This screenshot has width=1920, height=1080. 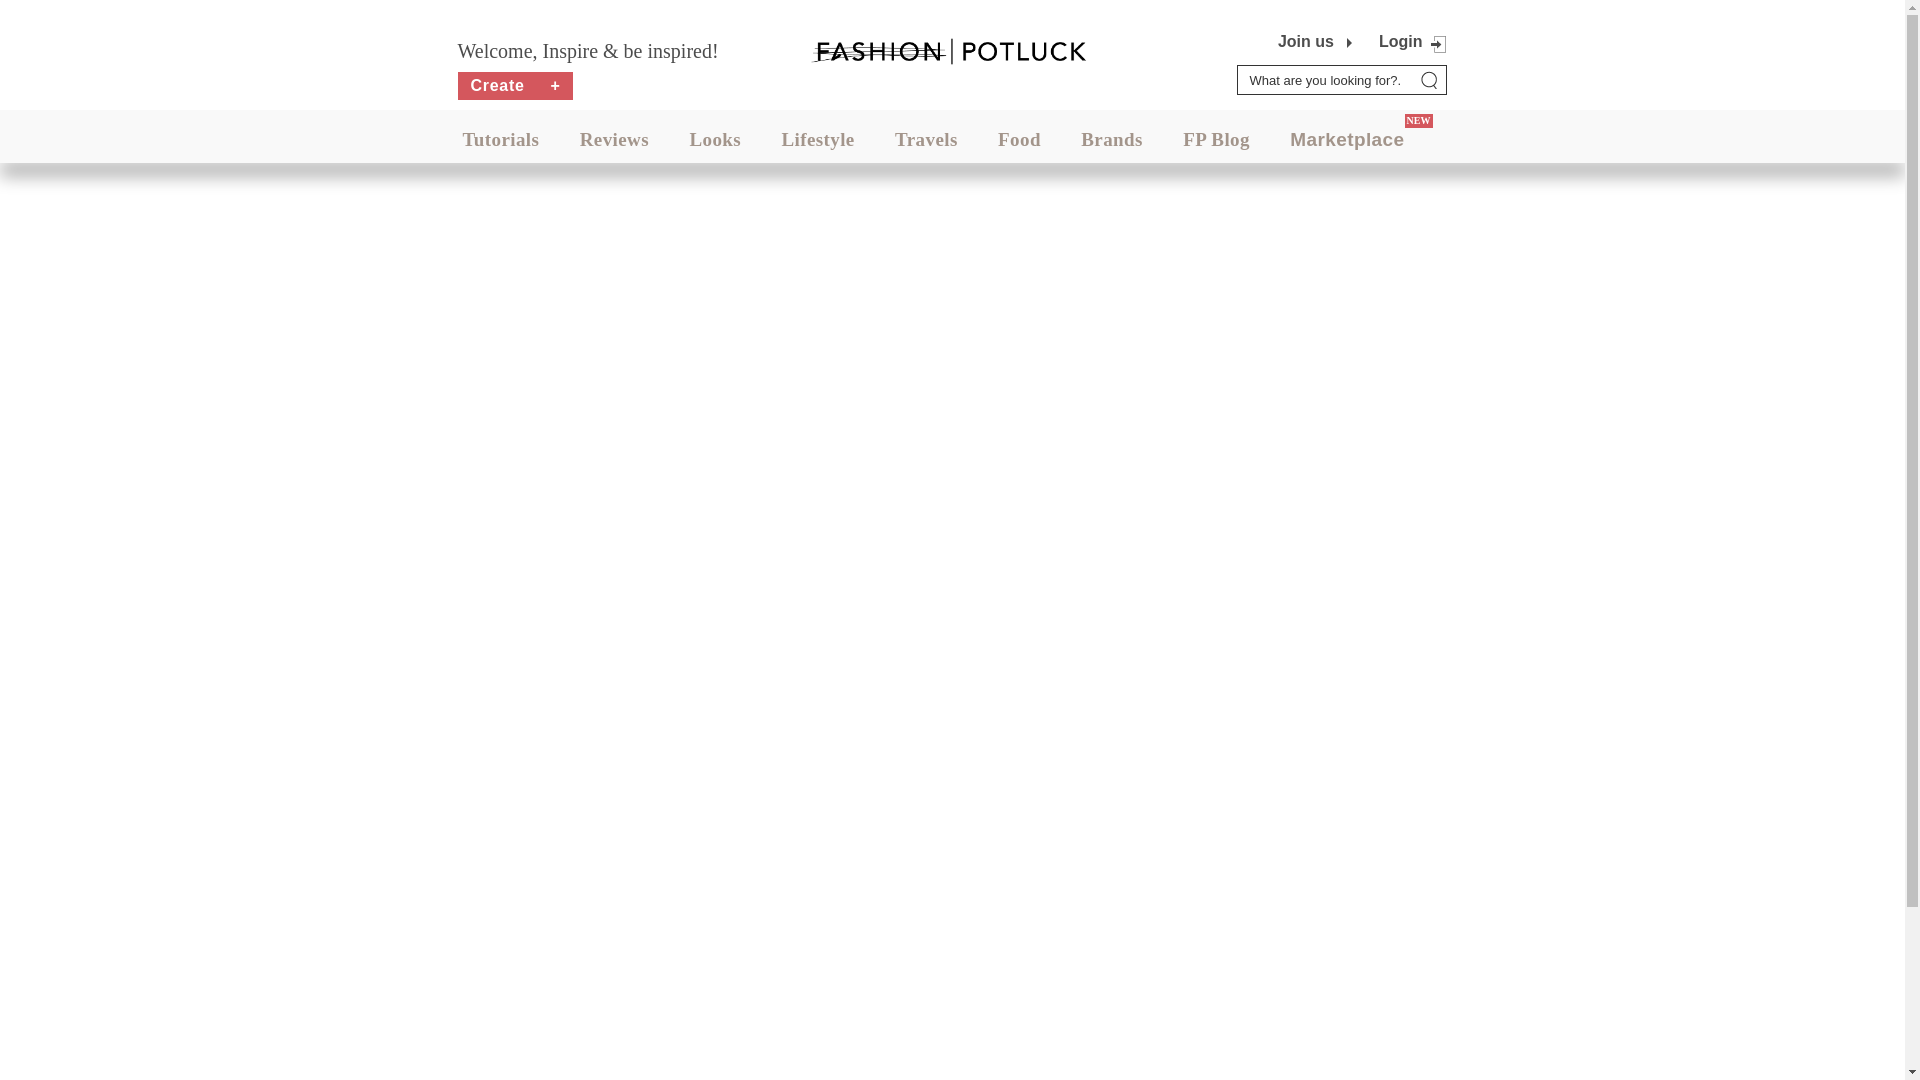 I want to click on Lifestyle, so click(x=818, y=139).